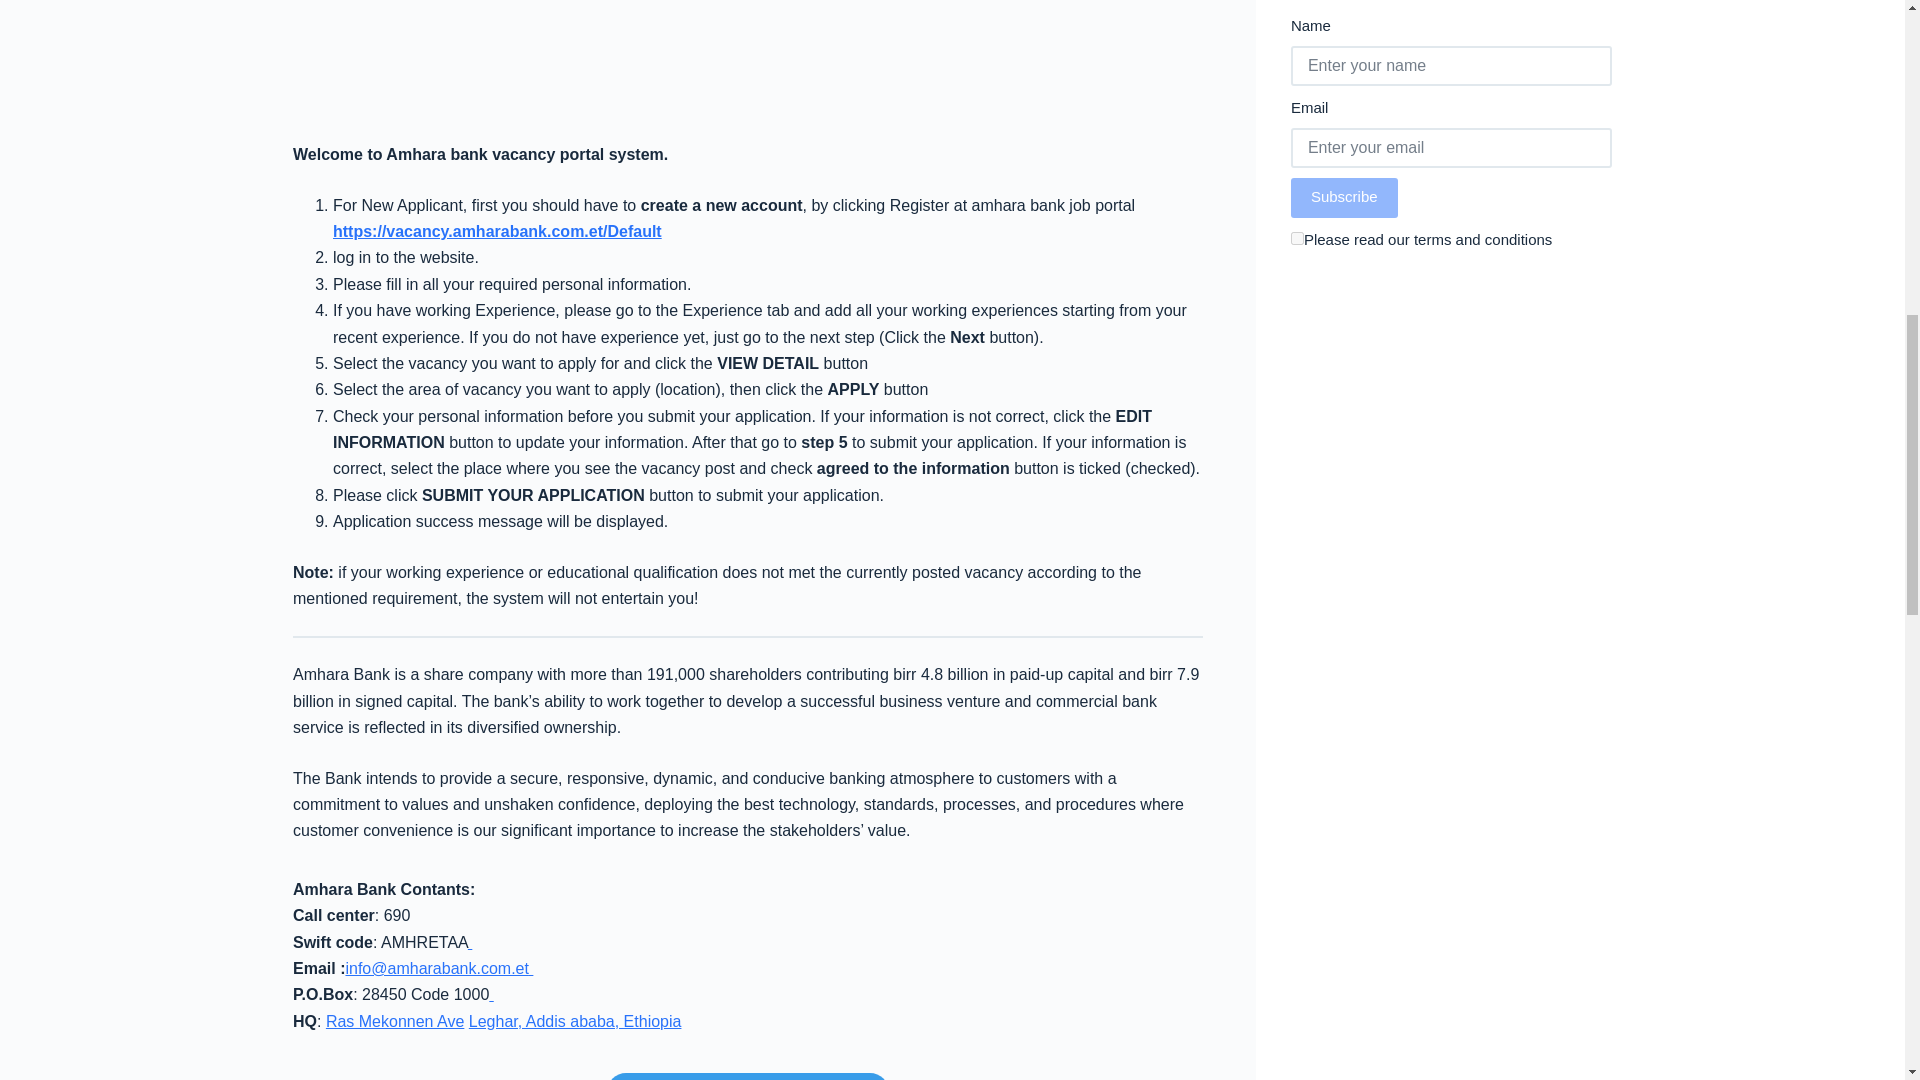 Image resolution: width=1920 pixels, height=1080 pixels. I want to click on Please Join Our Telegram Channel, so click(746, 1076).